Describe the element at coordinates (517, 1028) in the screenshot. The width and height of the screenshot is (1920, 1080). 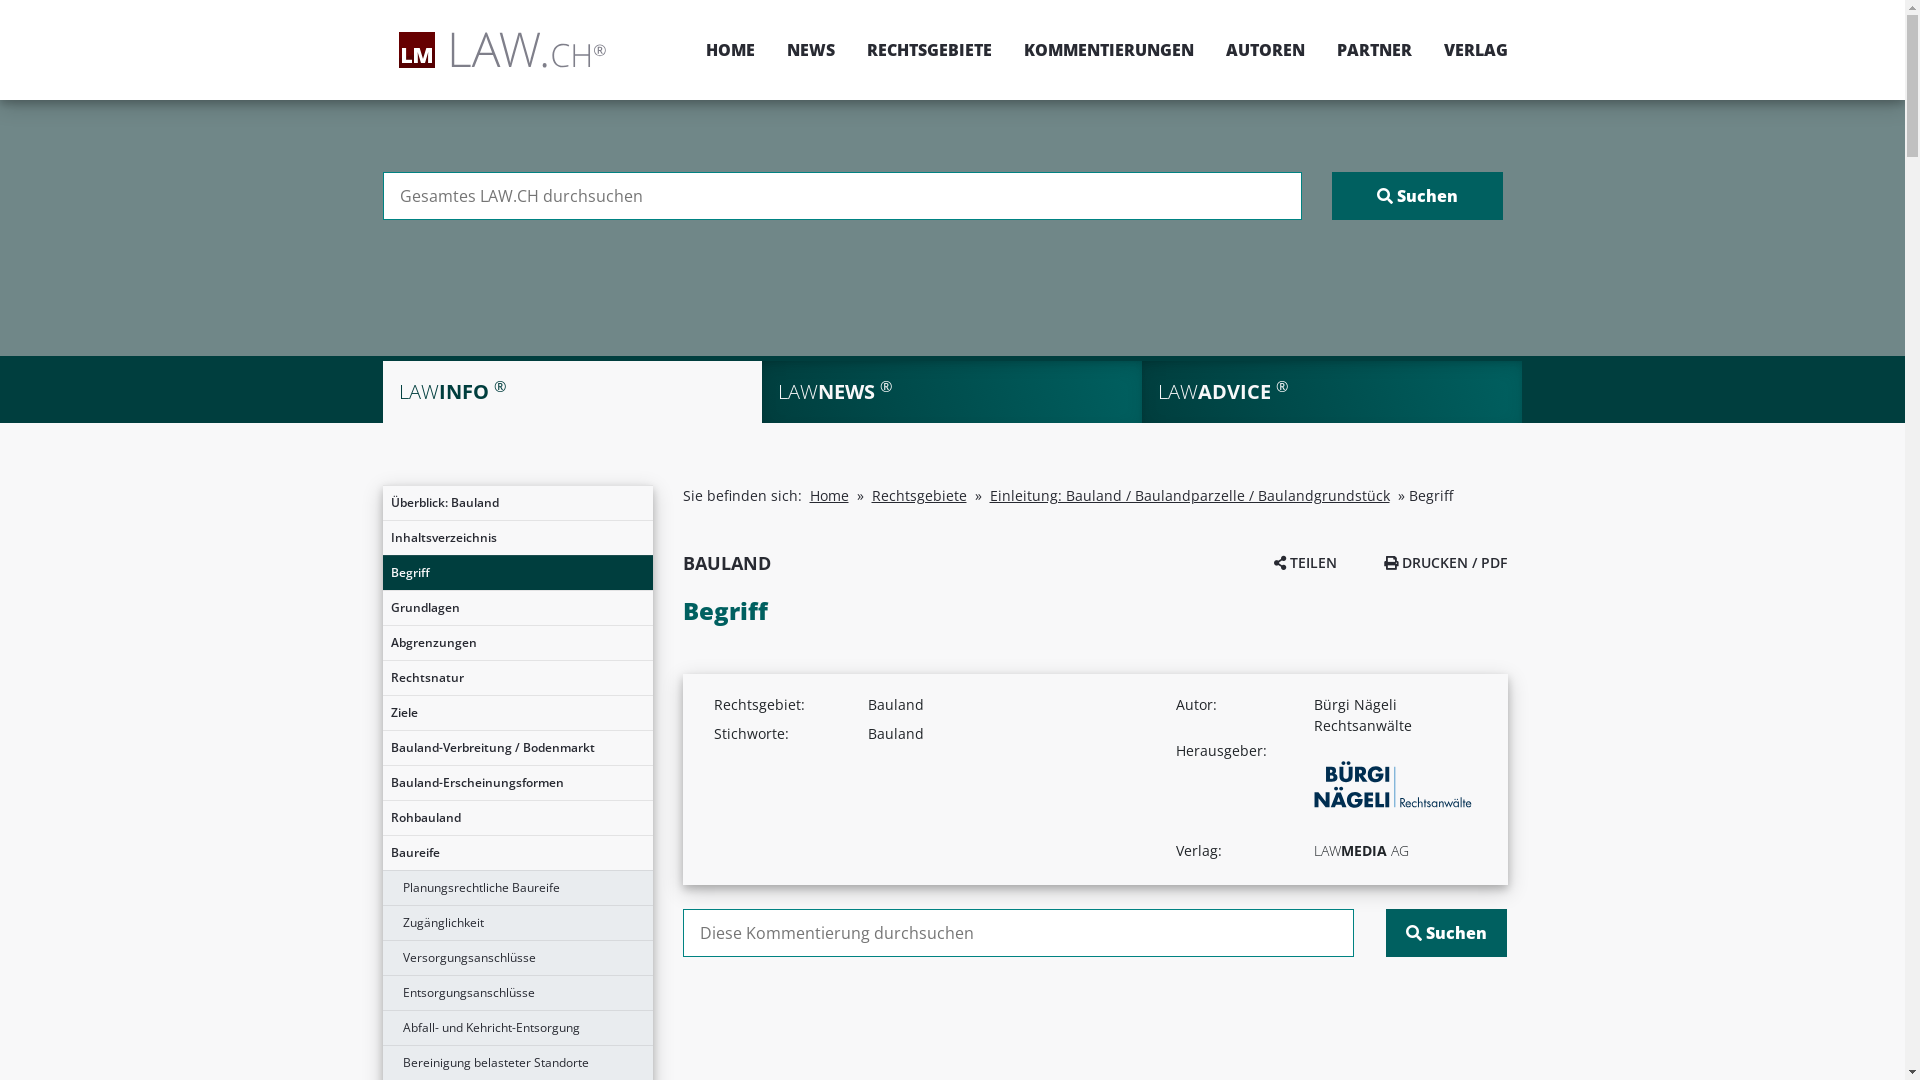
I see `Abfall- und Kehricht-Entsorgung` at that location.